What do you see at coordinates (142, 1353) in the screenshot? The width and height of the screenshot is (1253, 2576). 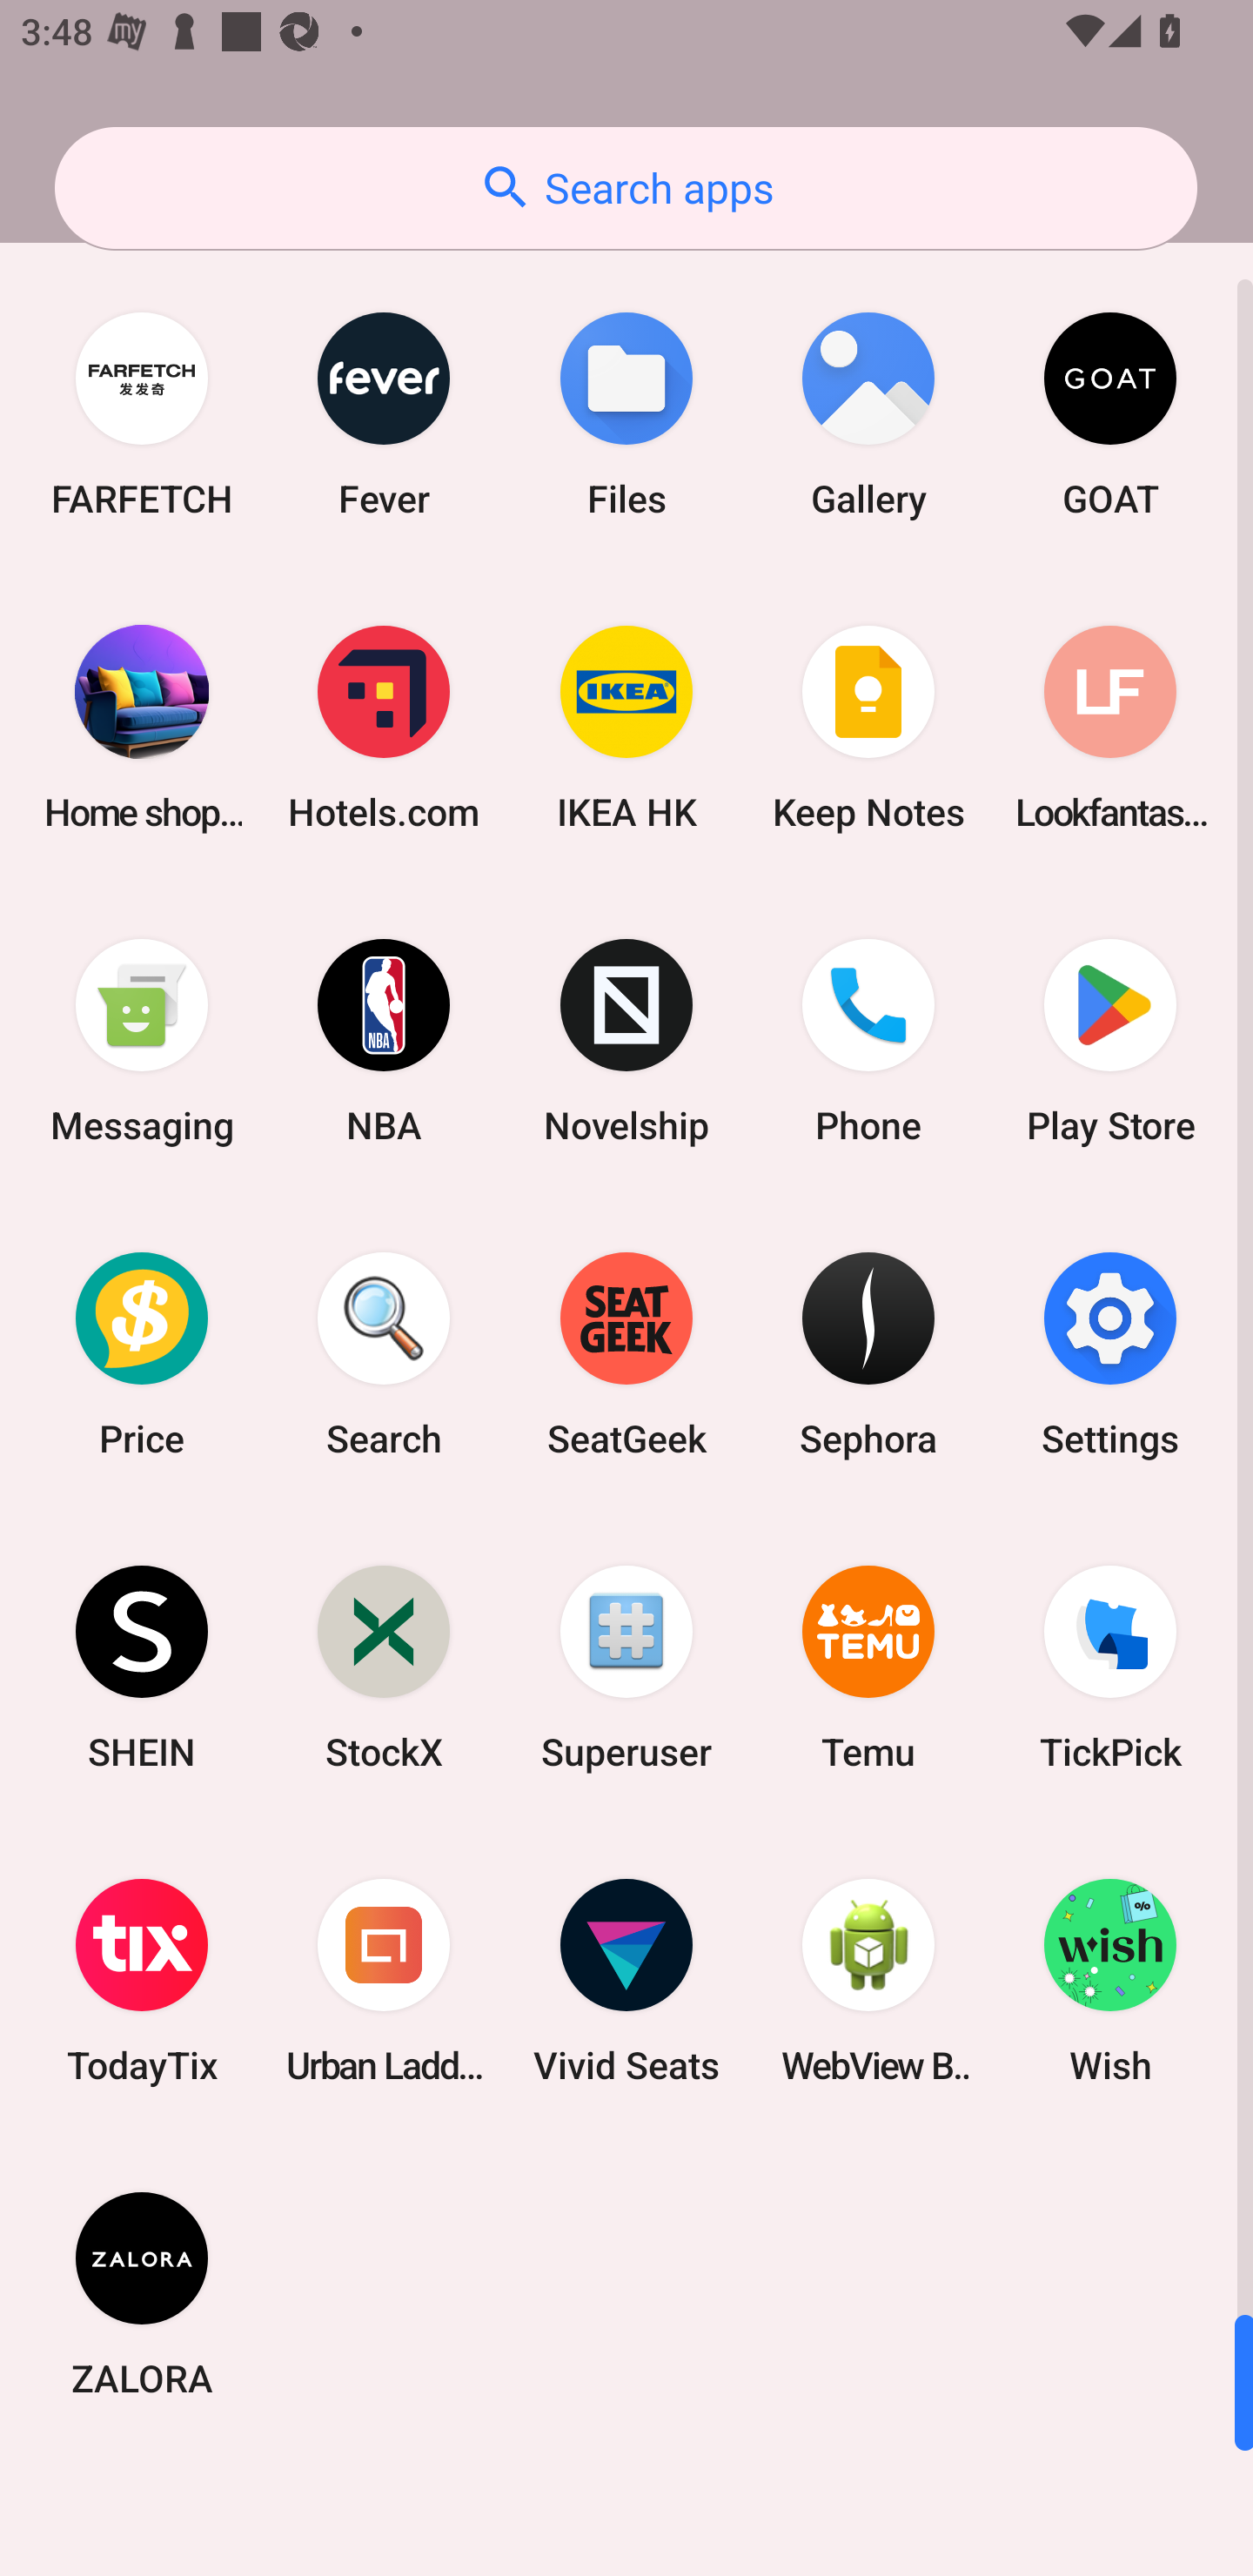 I see `Price` at bounding box center [142, 1353].